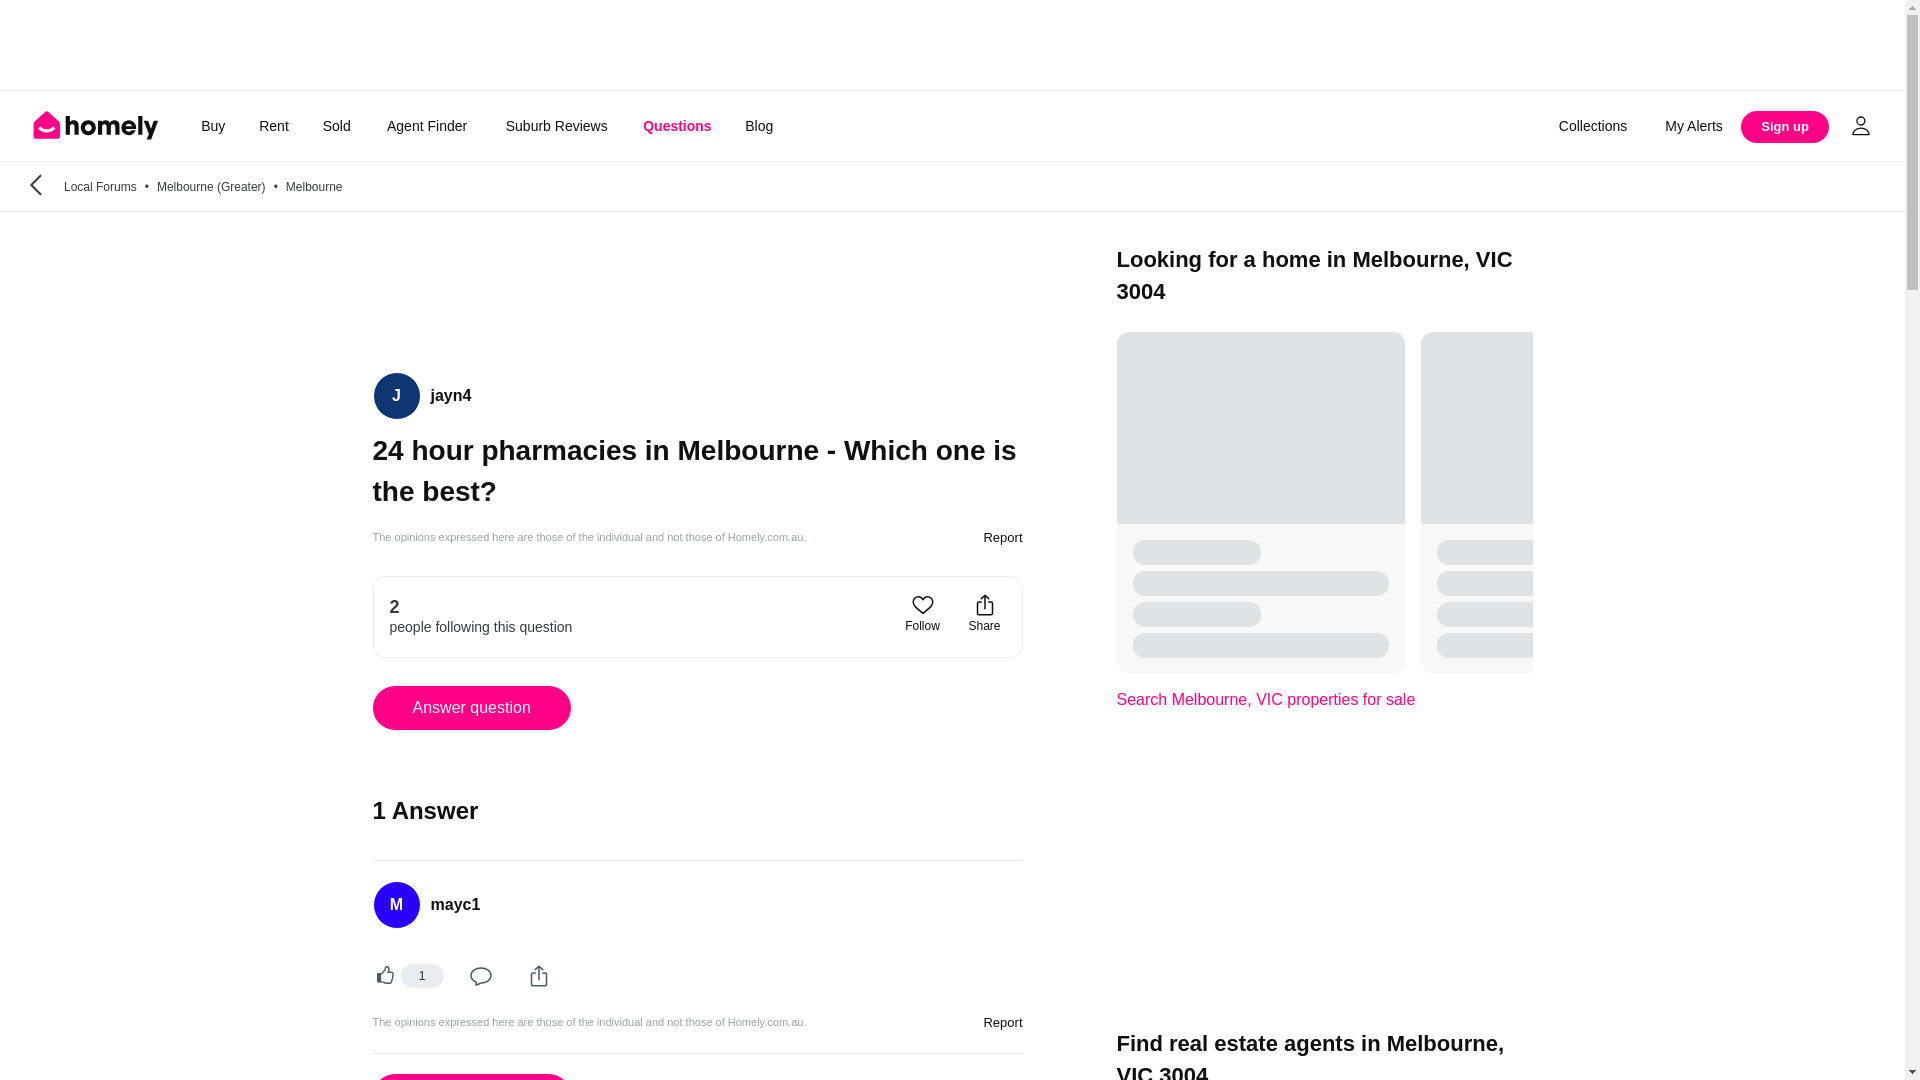  I want to click on Agent Finder, so click(426, 126).